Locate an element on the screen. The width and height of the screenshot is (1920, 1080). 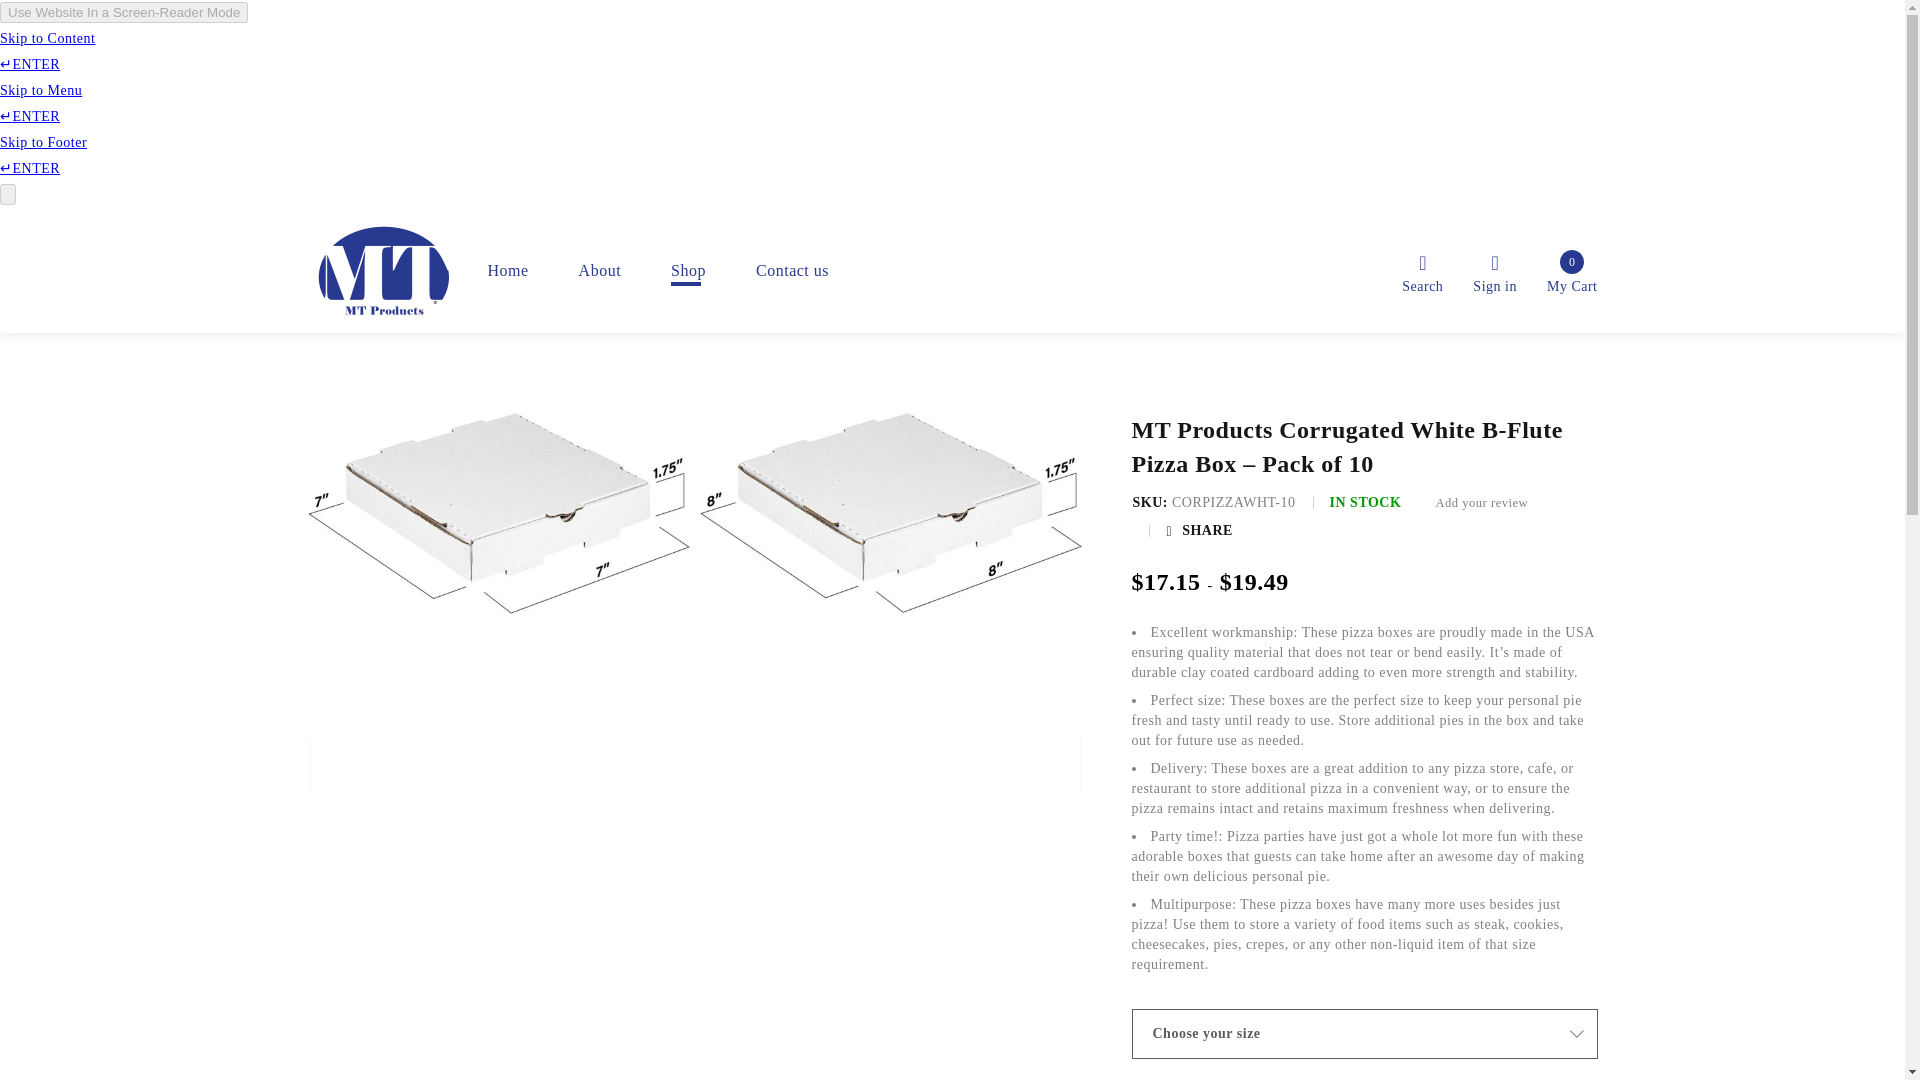
Enzy is located at coordinates (508, 270).